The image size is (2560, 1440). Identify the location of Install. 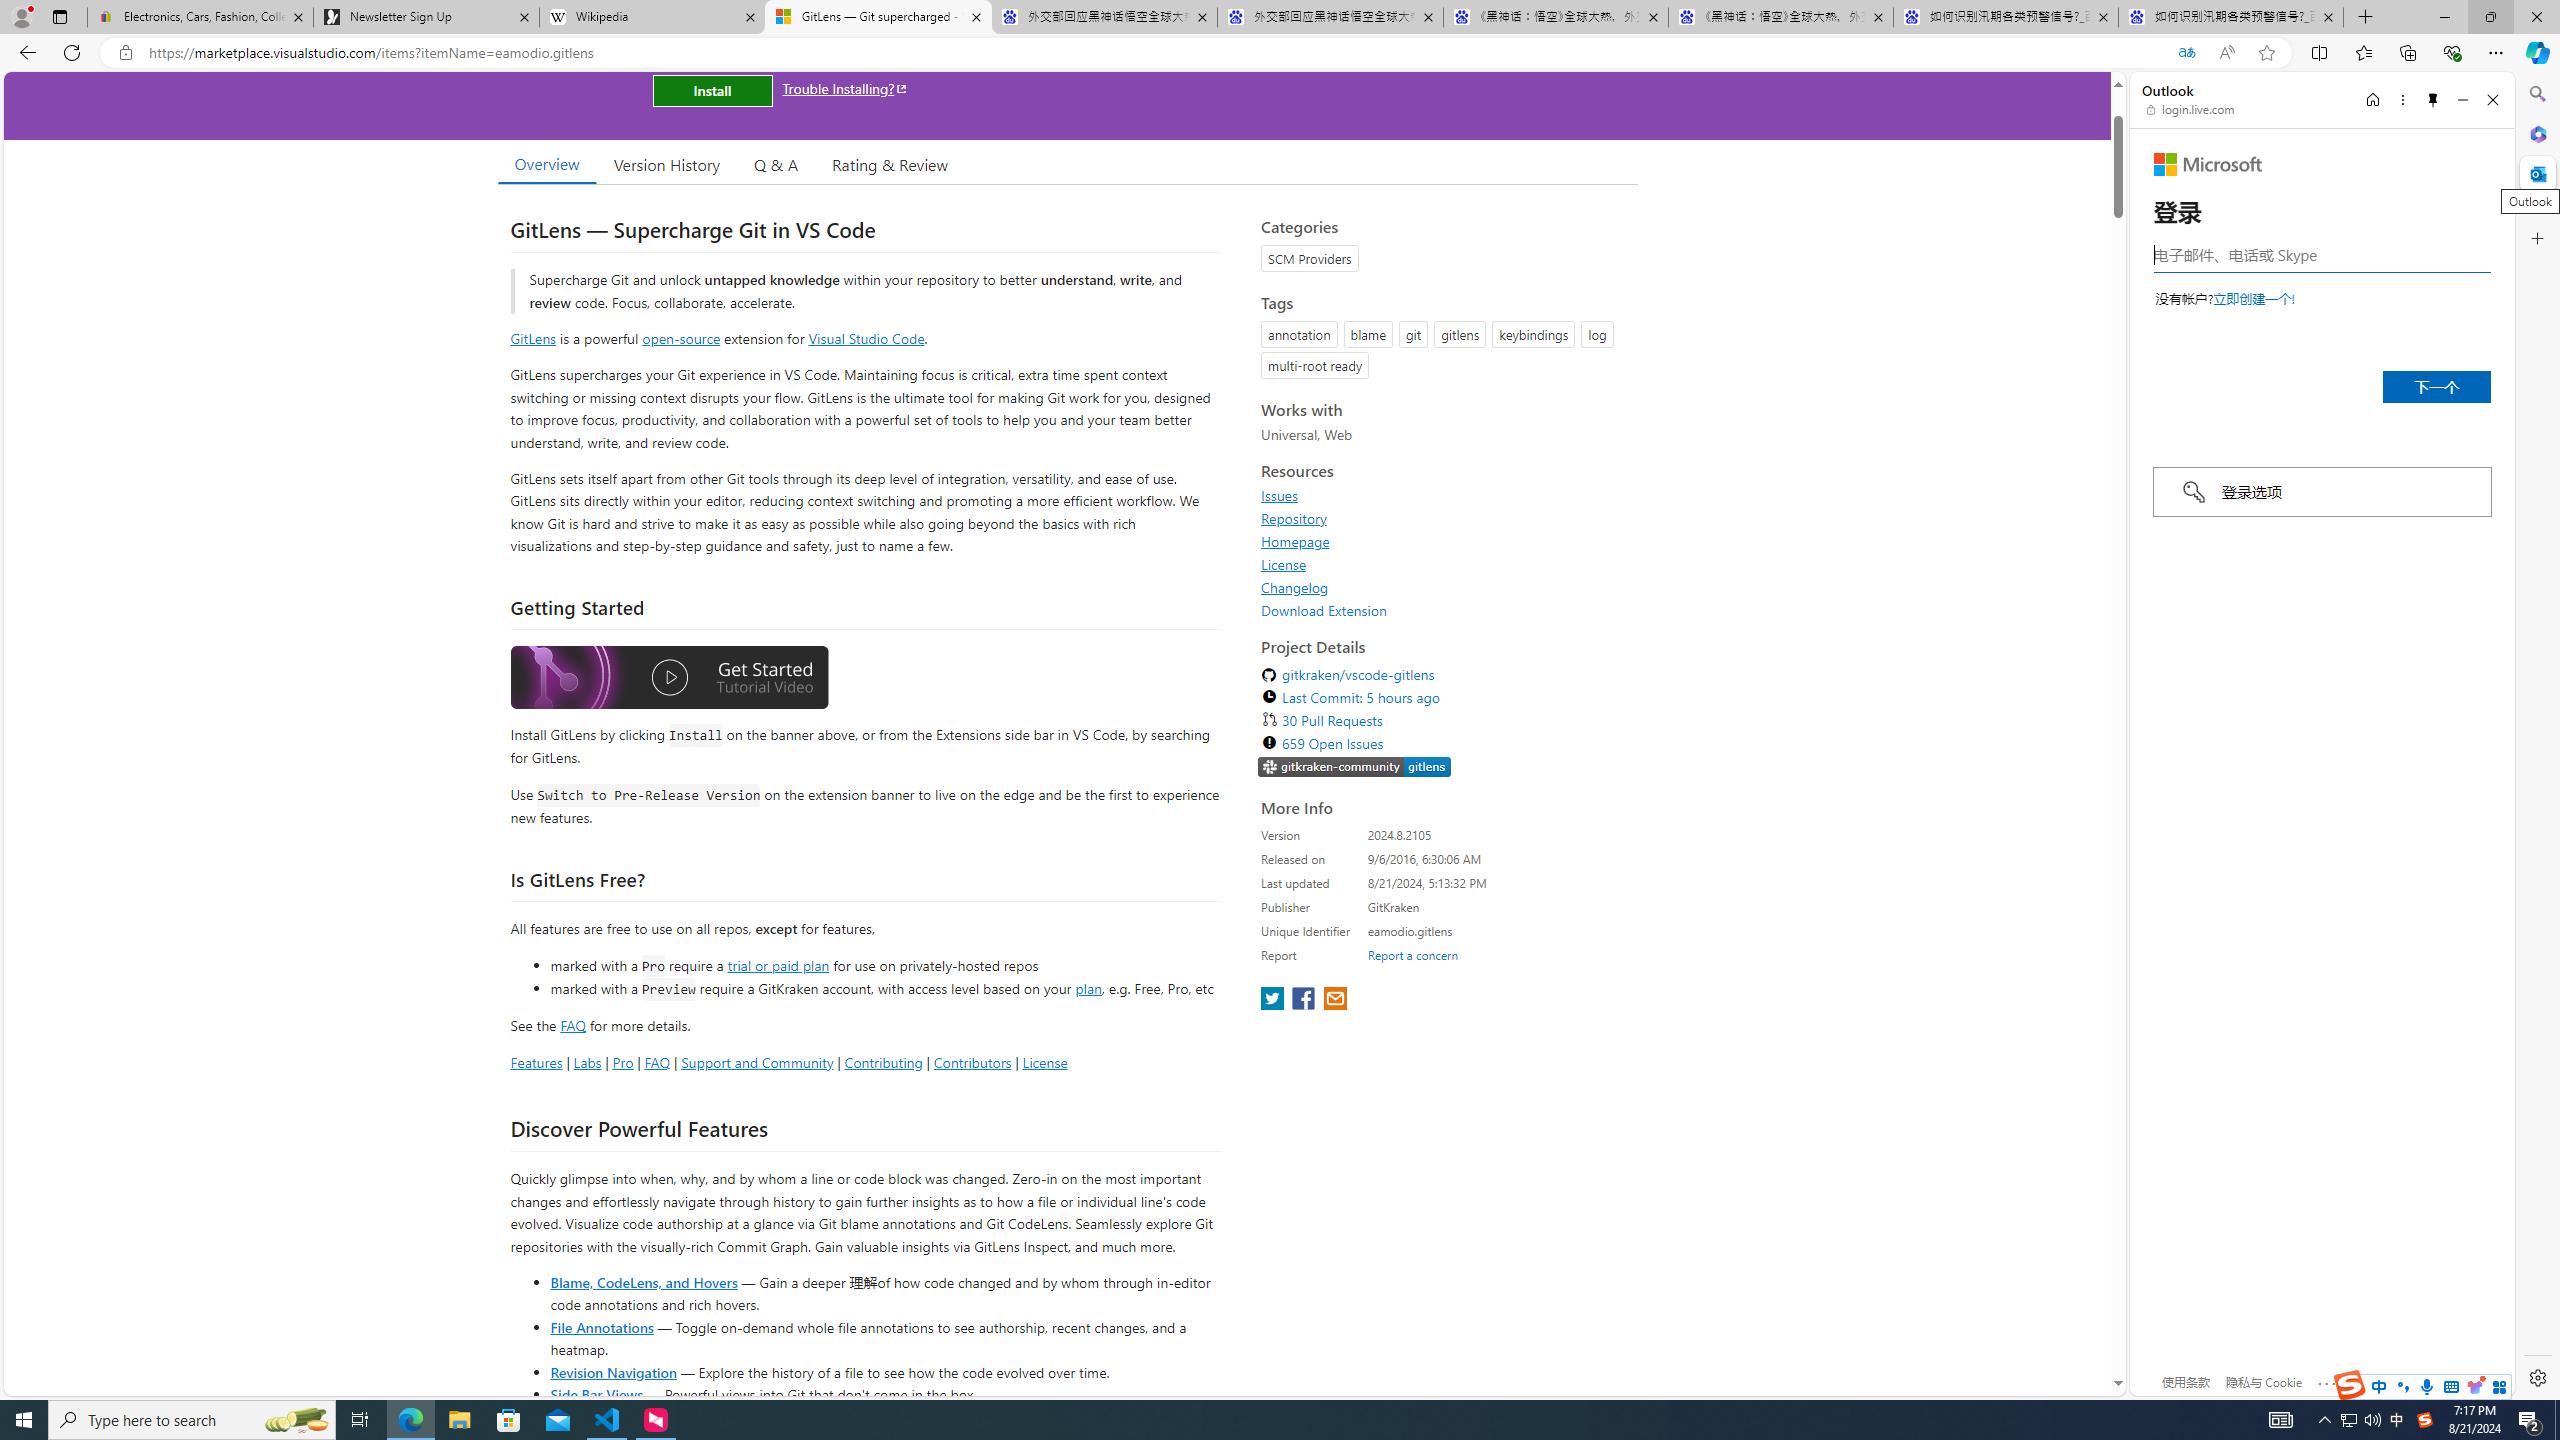
(712, 90).